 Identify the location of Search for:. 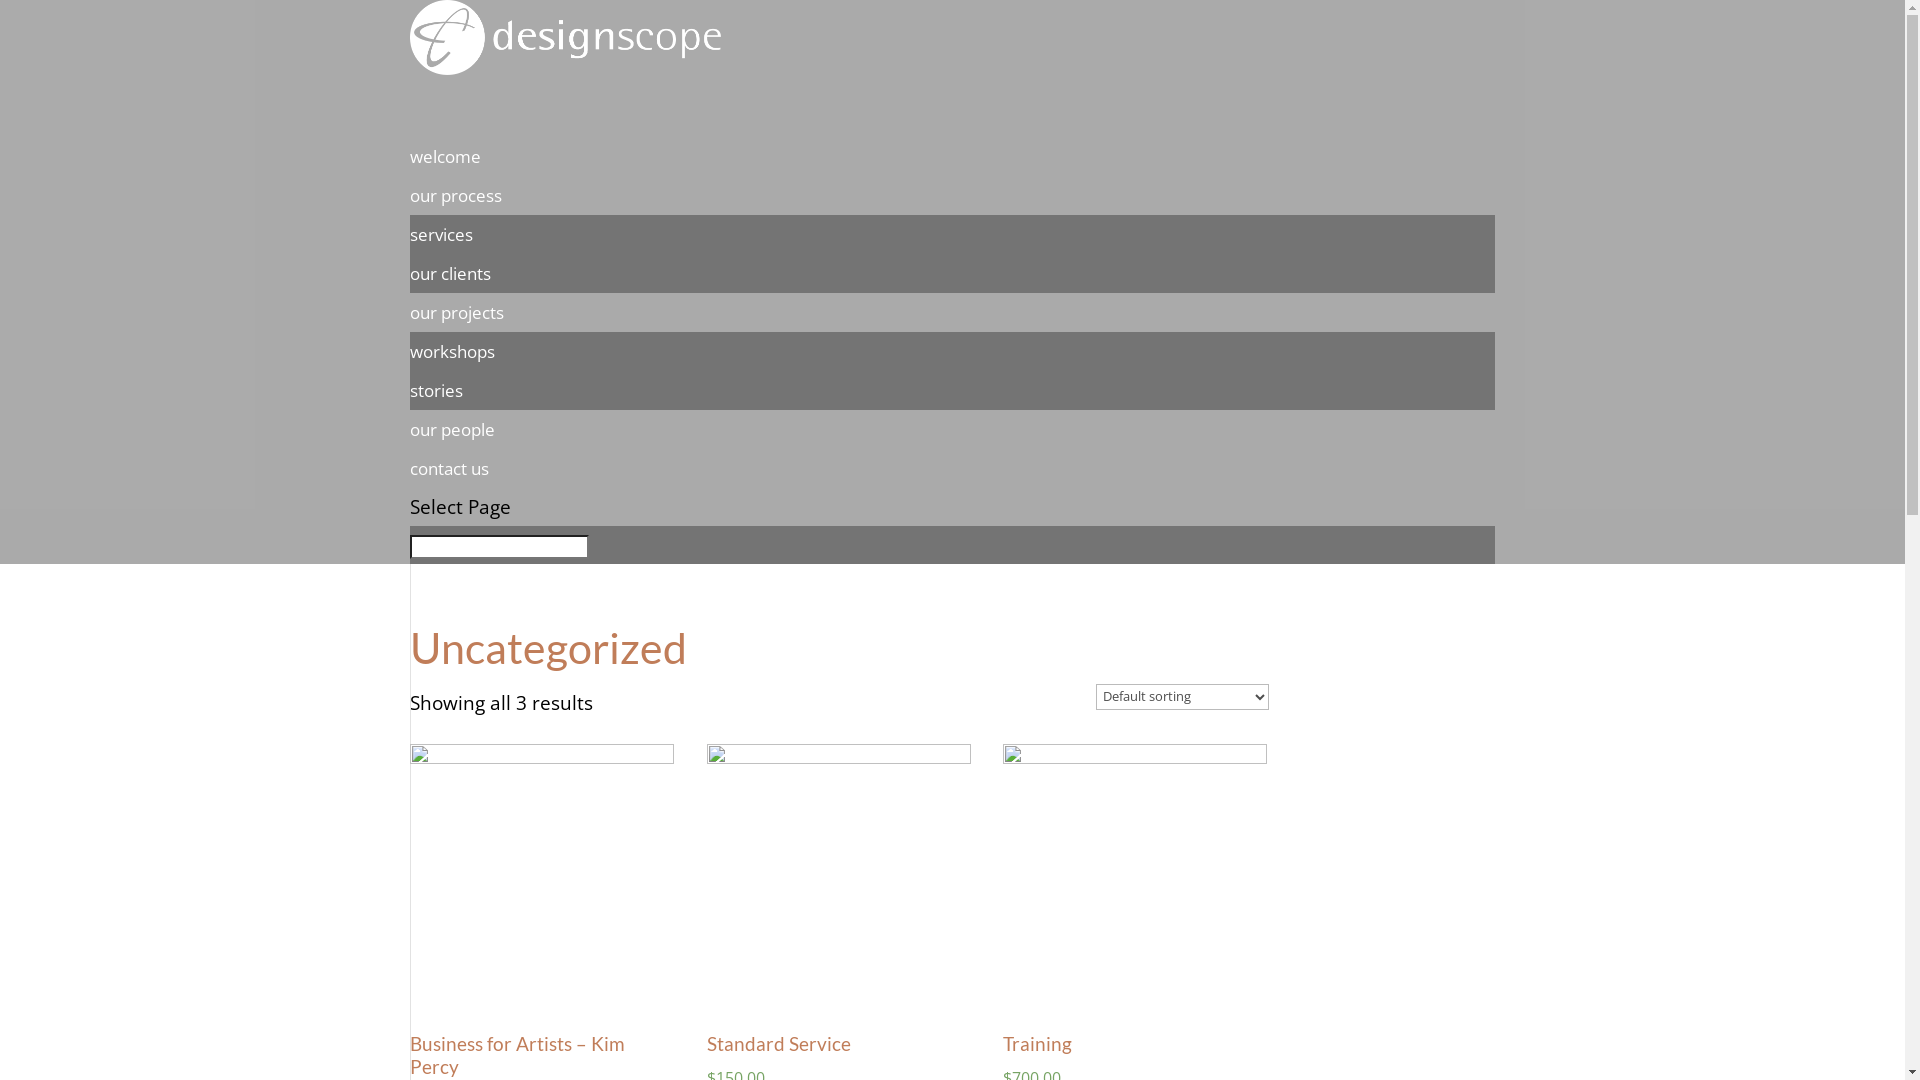
(500, 547).